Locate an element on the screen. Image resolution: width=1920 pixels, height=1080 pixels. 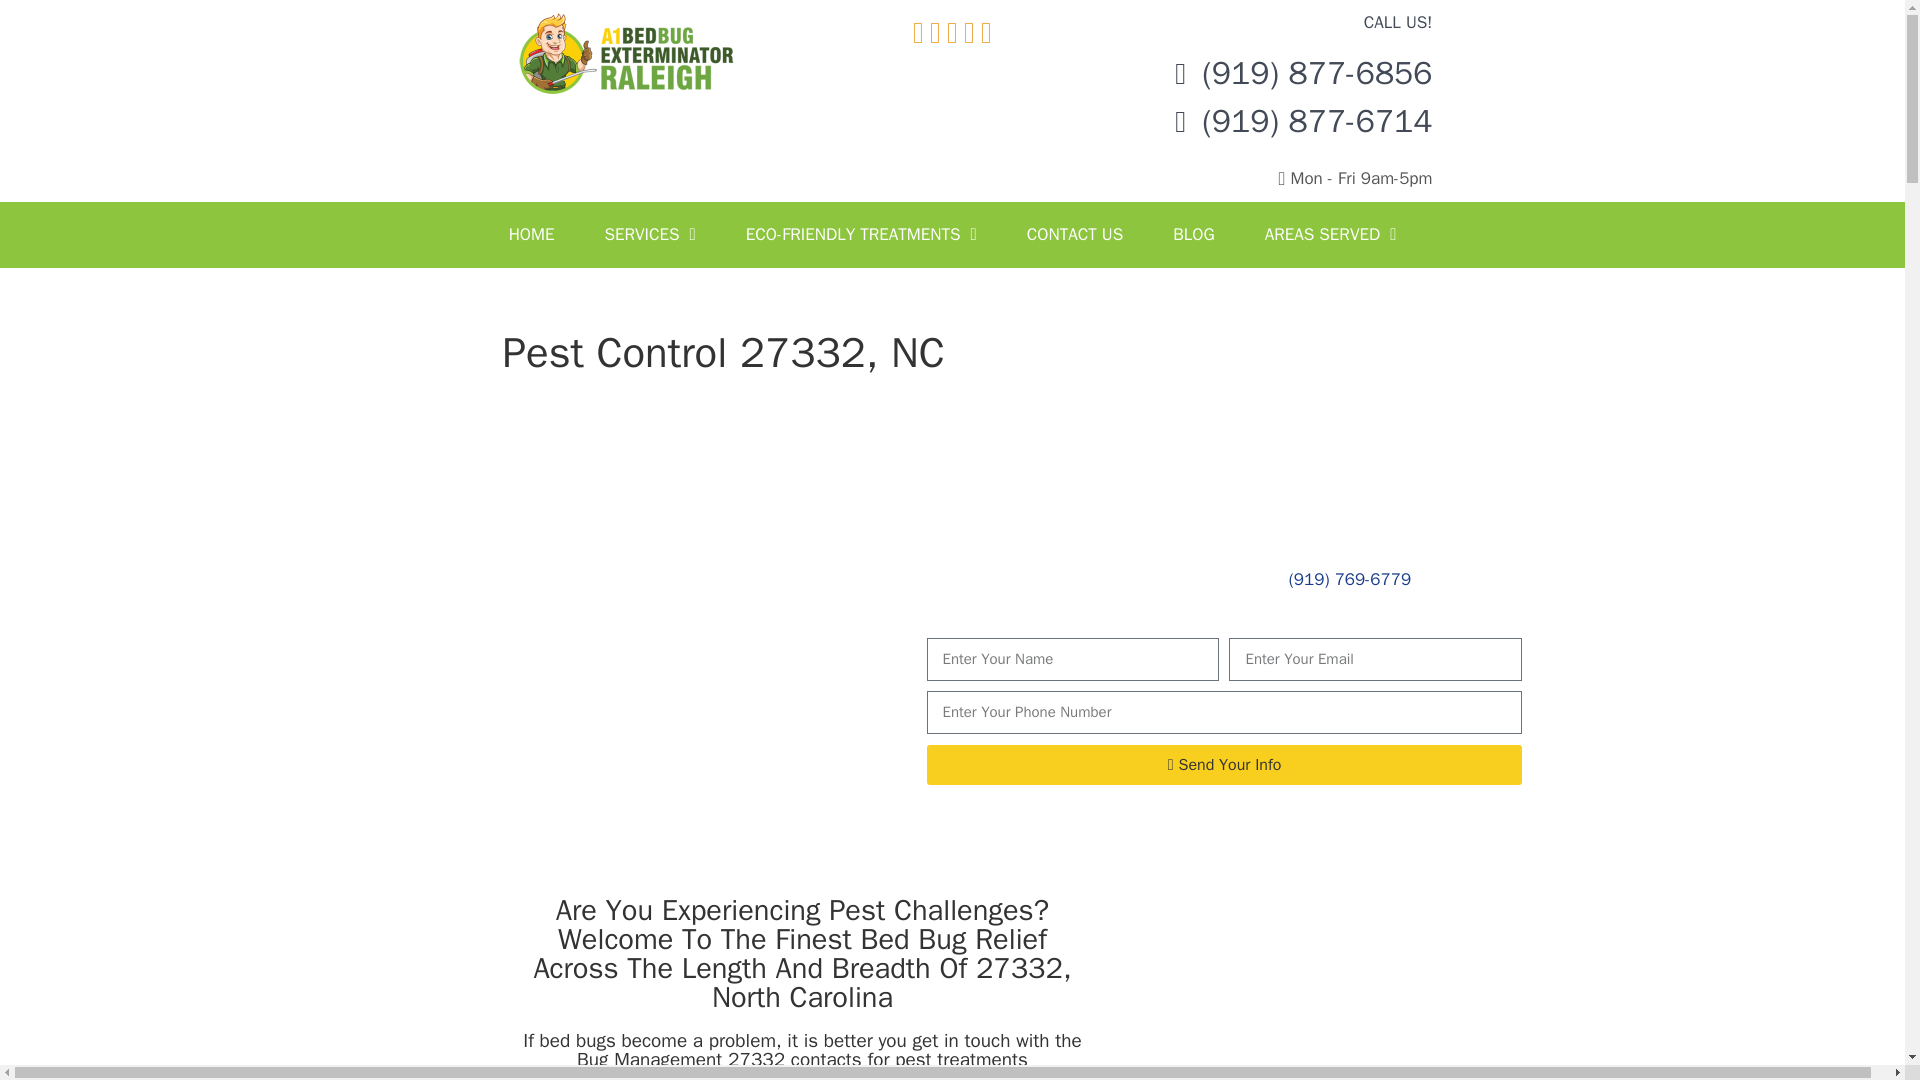
AREAS SERVED is located at coordinates (1331, 234).